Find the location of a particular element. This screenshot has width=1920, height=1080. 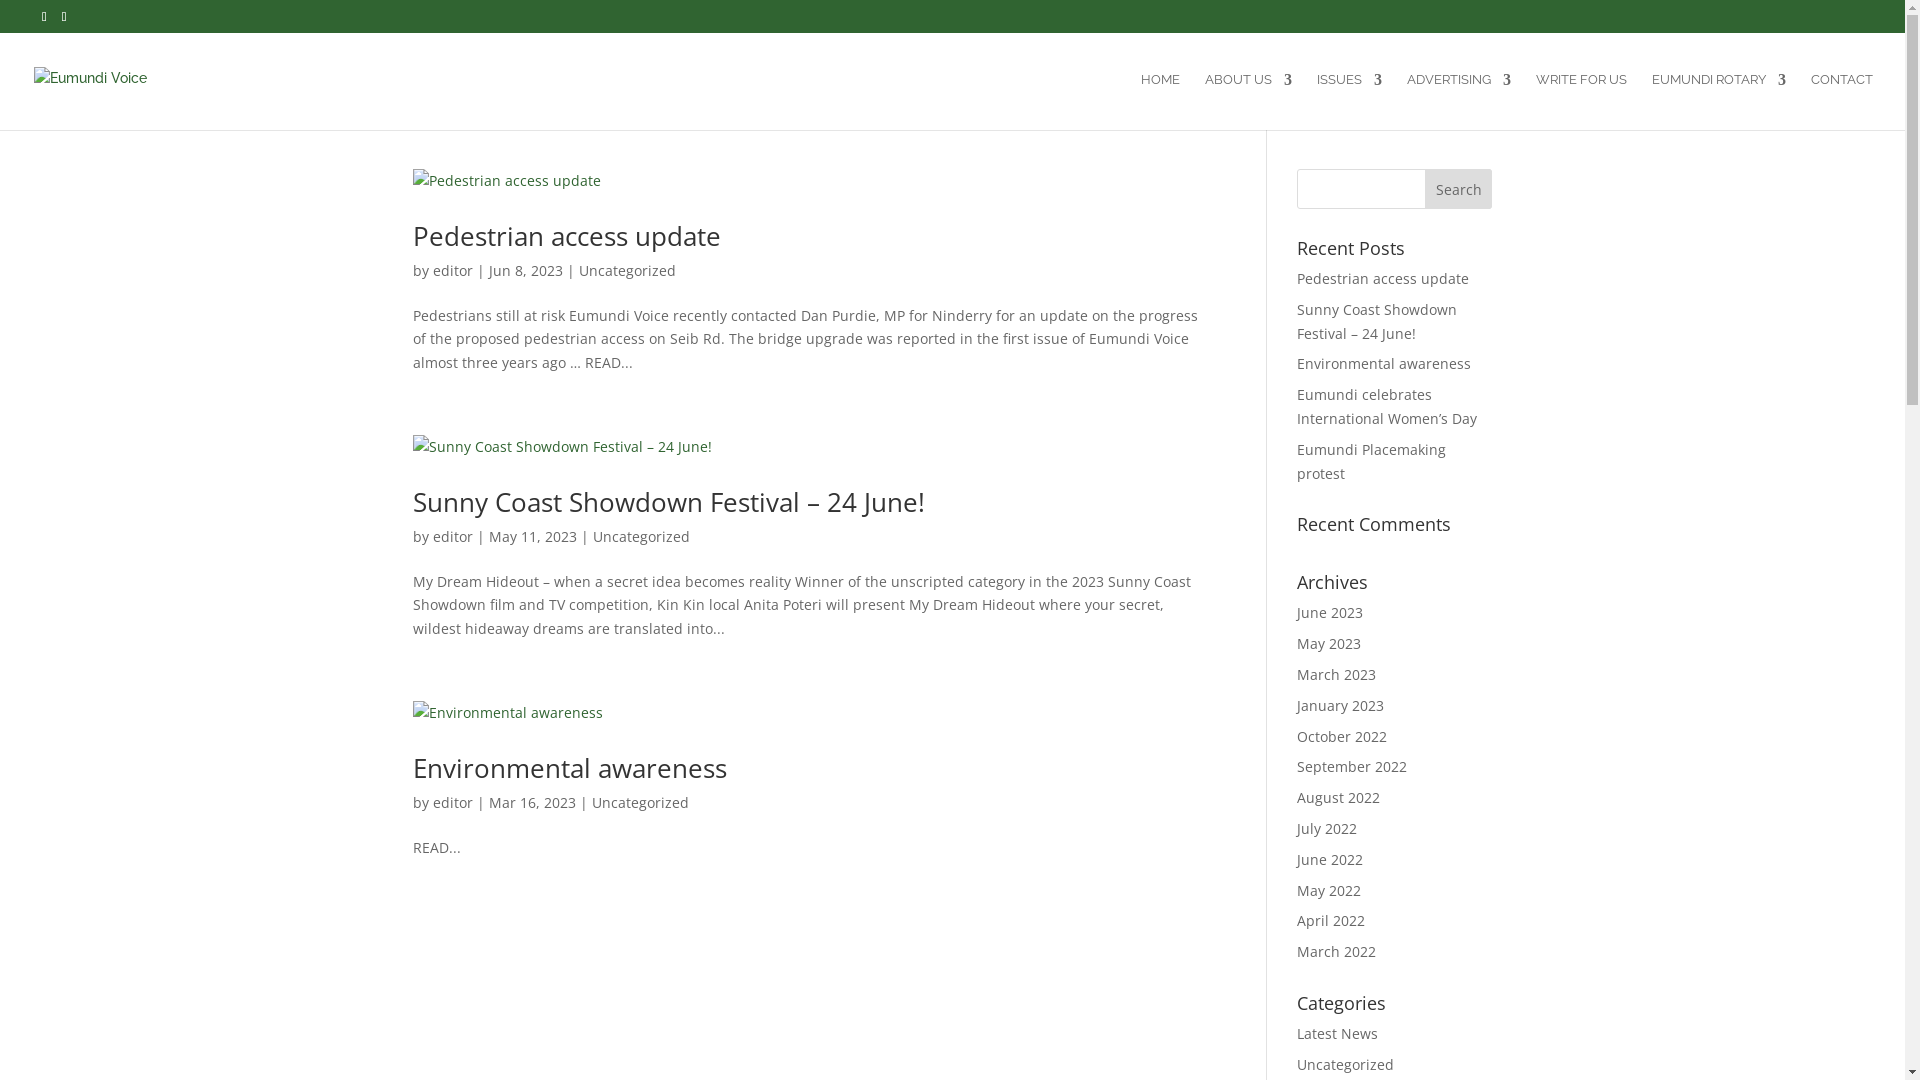

Latest News is located at coordinates (1338, 1034).